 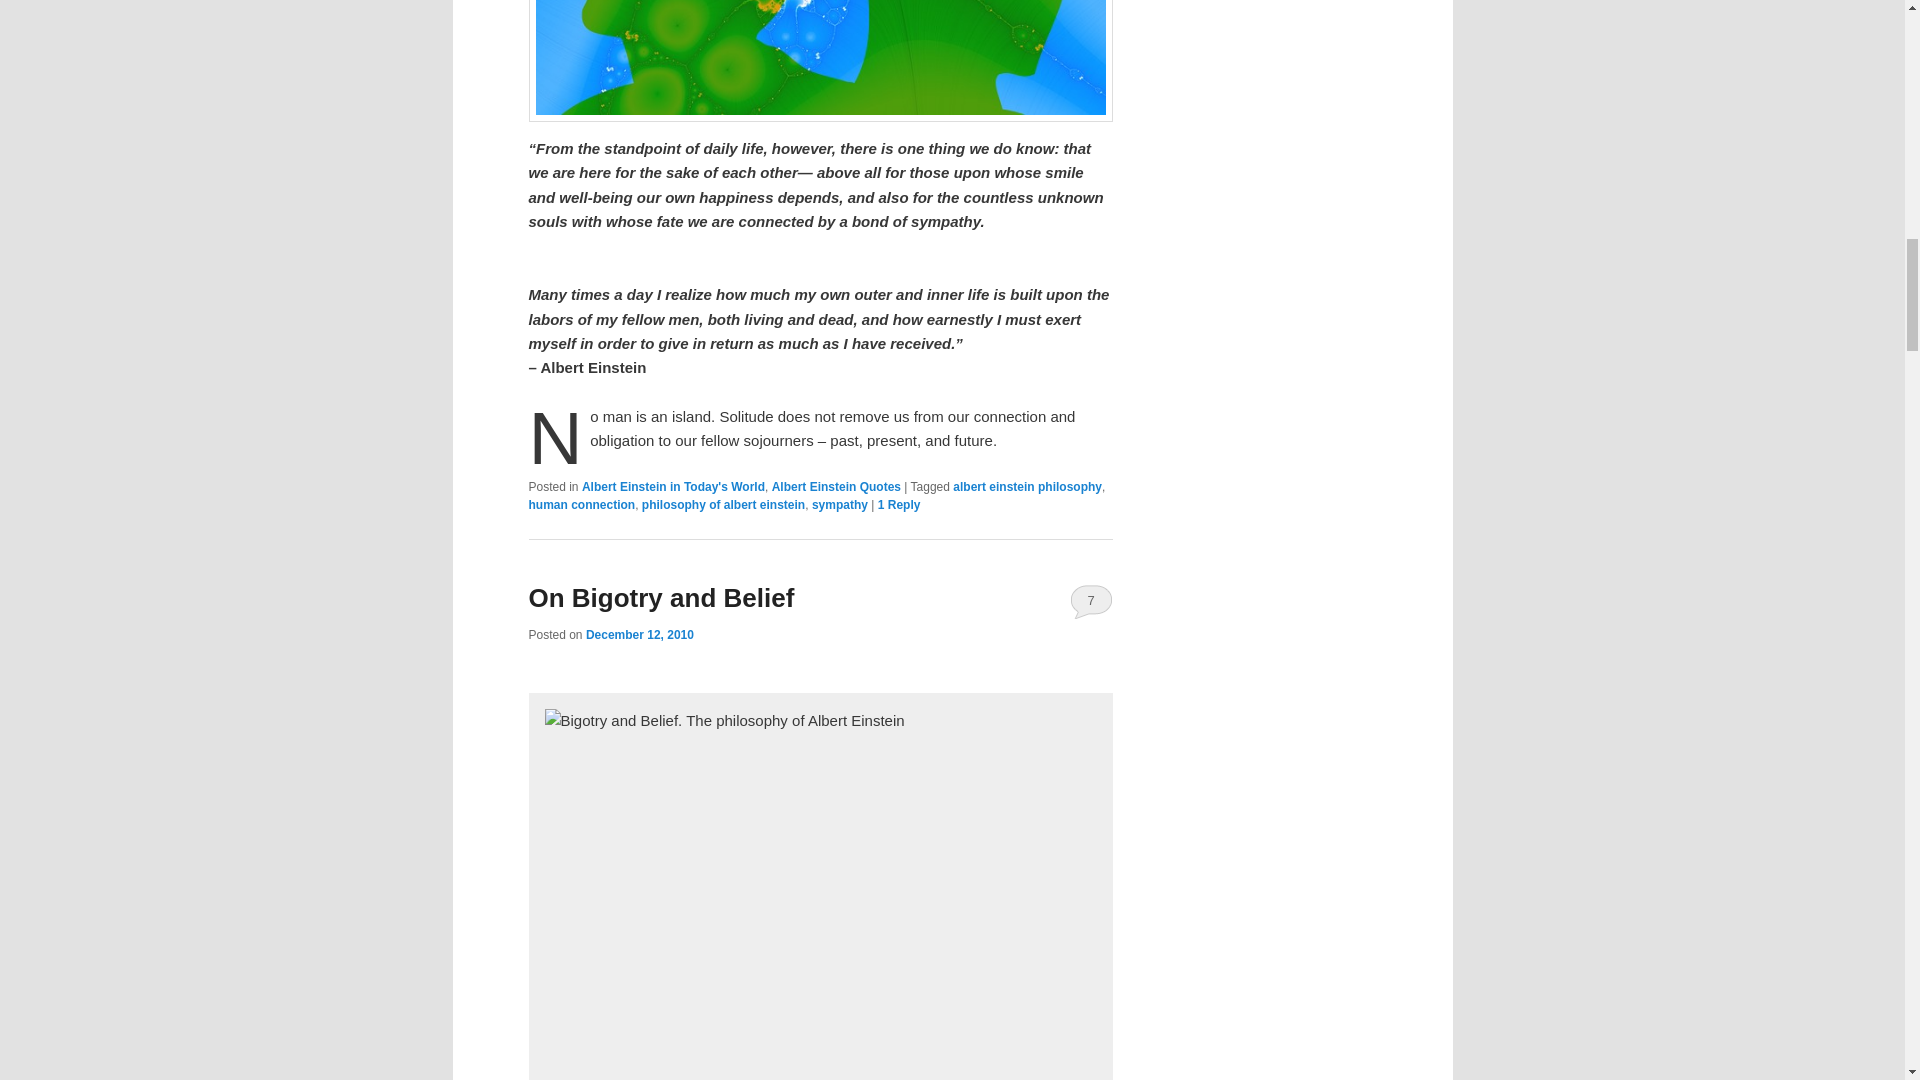 What do you see at coordinates (672, 486) in the screenshot?
I see `Albert Einstein in Today's World` at bounding box center [672, 486].